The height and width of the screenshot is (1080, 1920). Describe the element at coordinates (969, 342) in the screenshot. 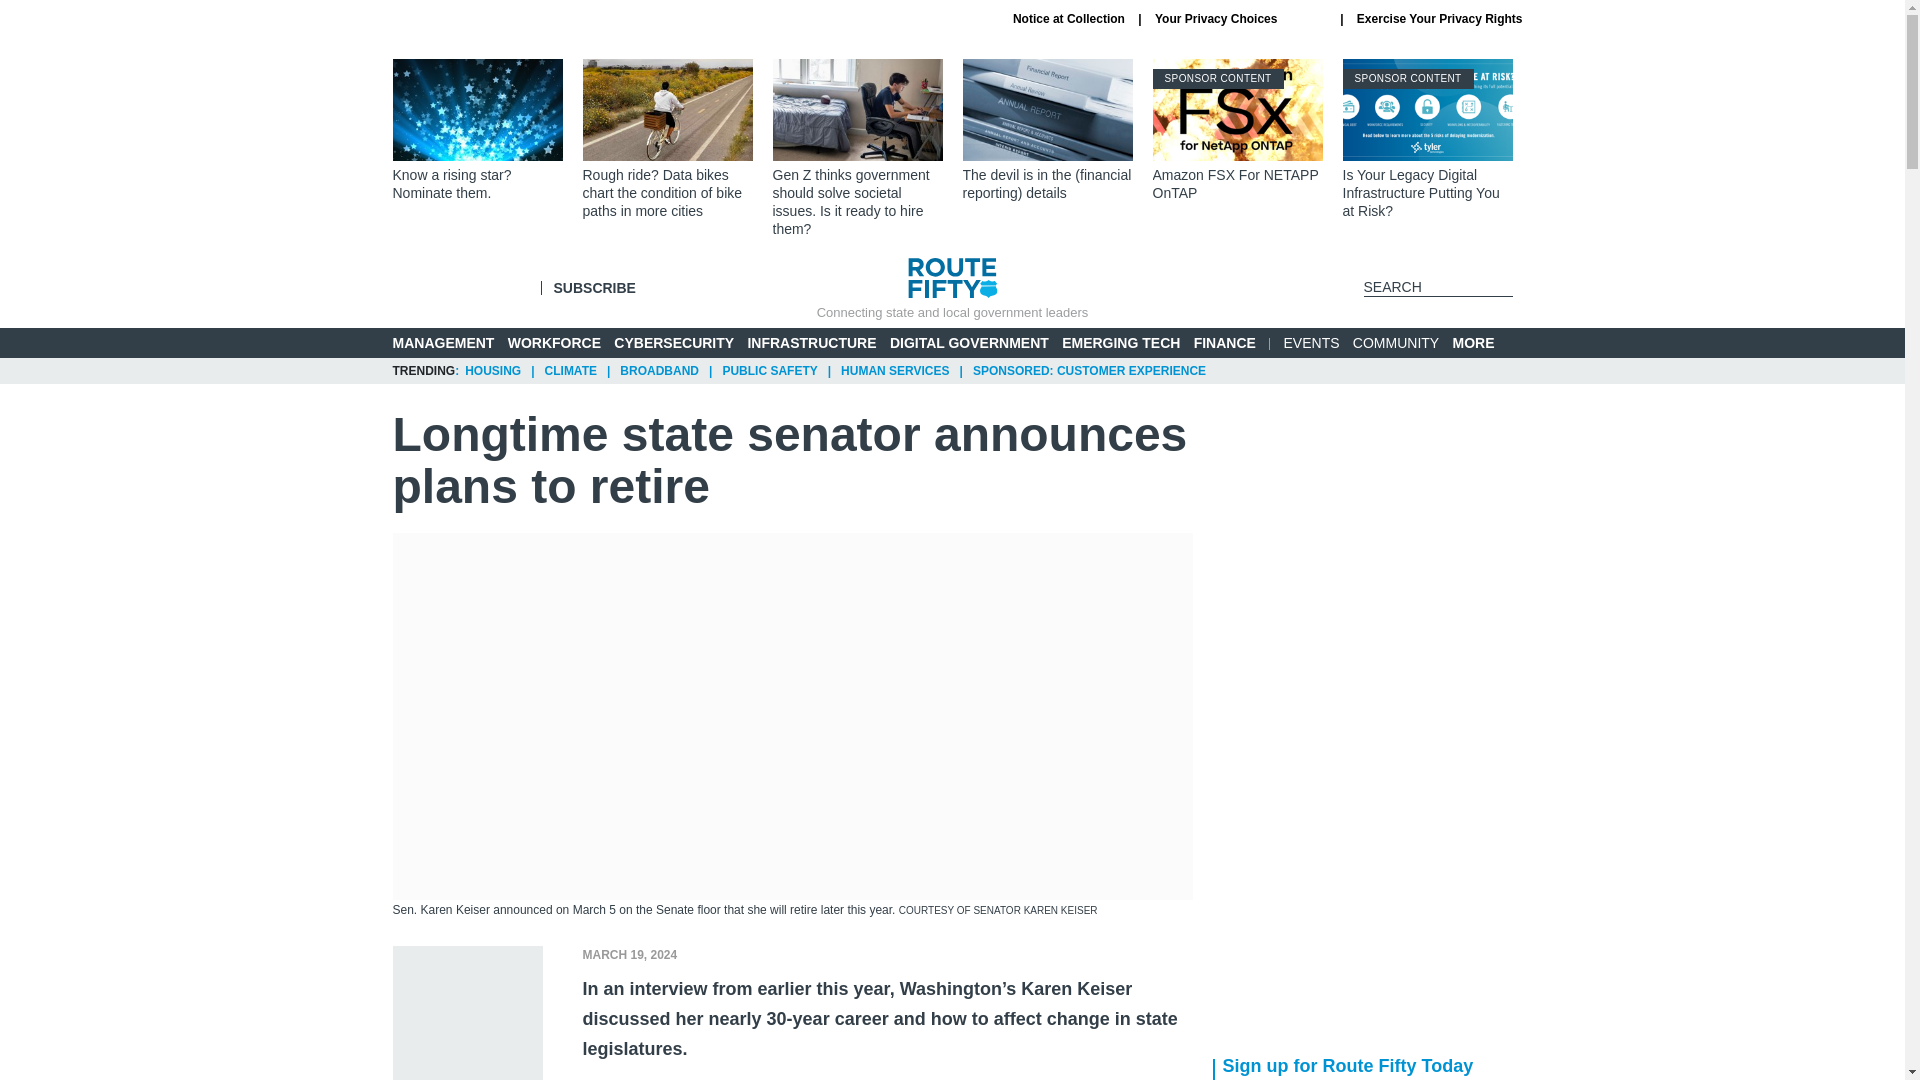

I see `DIGITAL GOVERNMENT` at that location.